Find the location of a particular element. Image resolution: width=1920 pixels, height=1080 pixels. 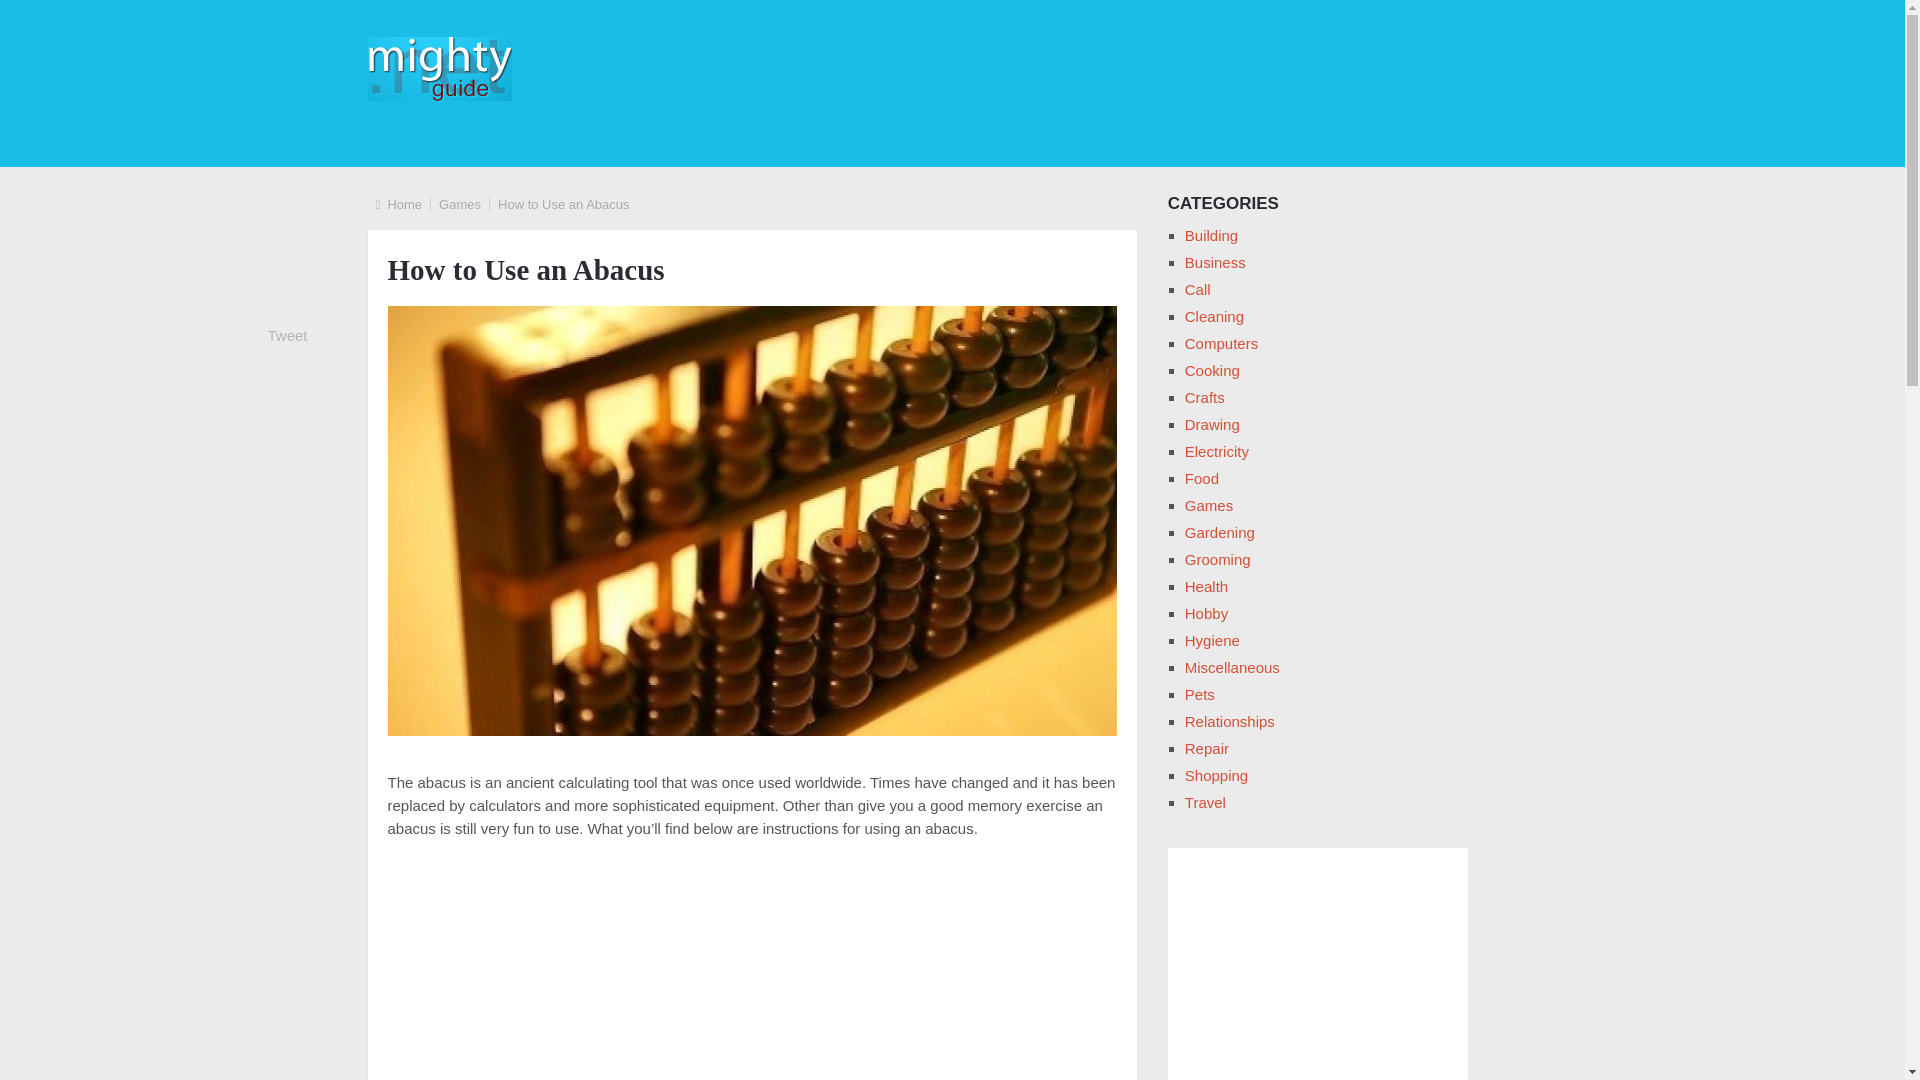

Computers is located at coordinates (1220, 343).